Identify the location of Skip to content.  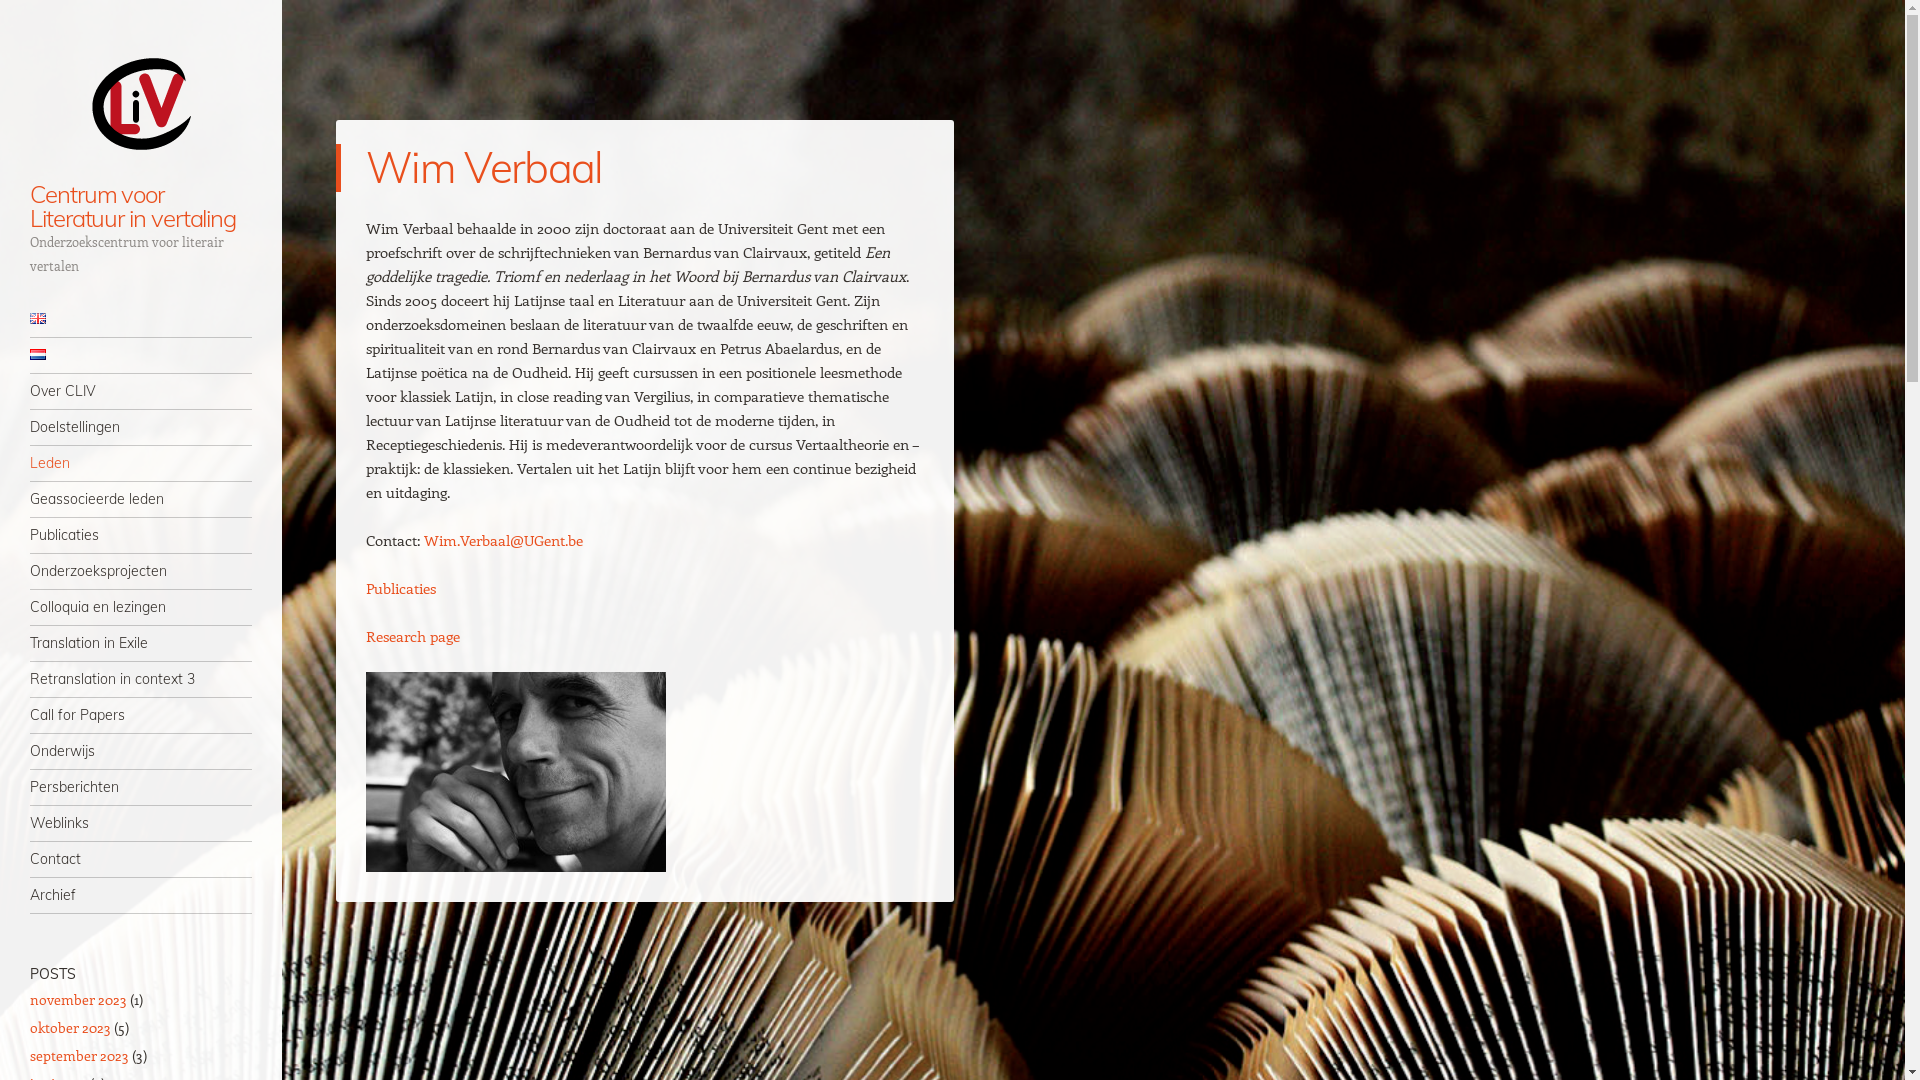
(78, 320).